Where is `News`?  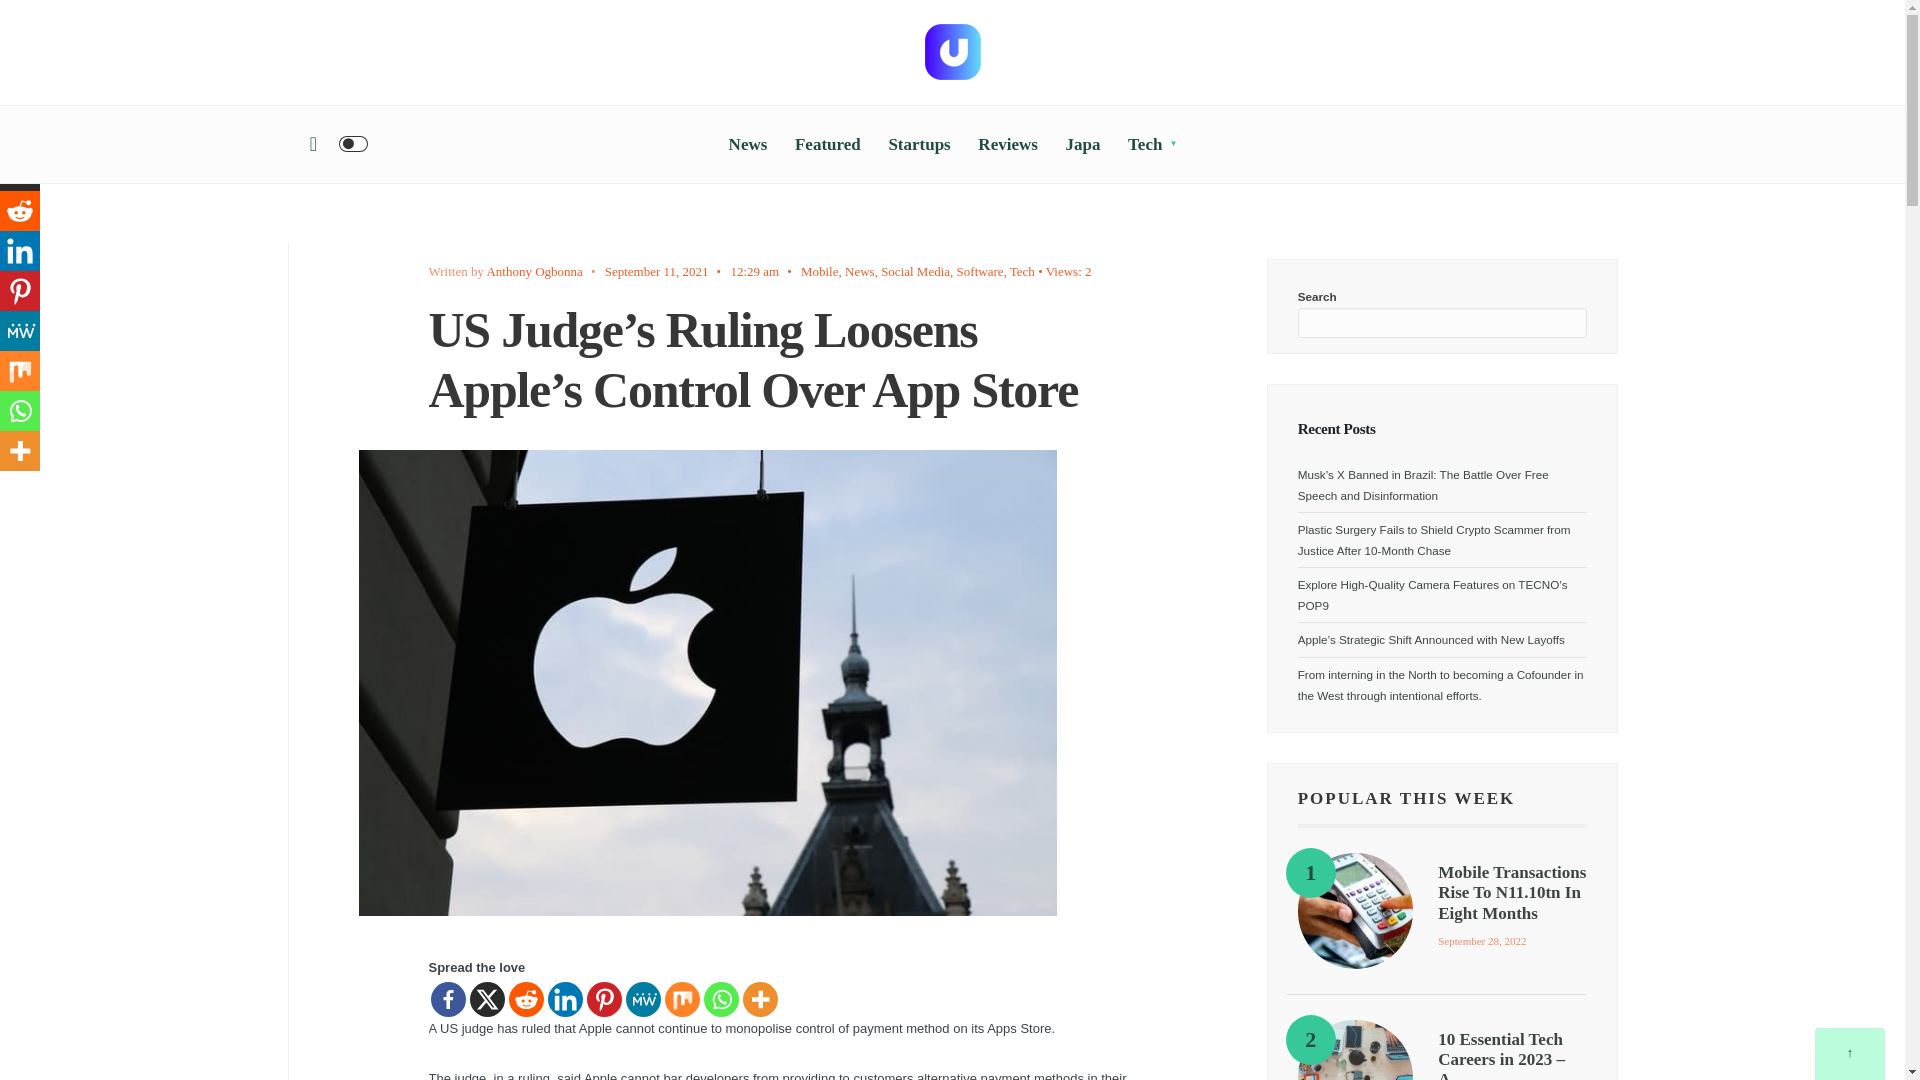
News is located at coordinates (860, 270).